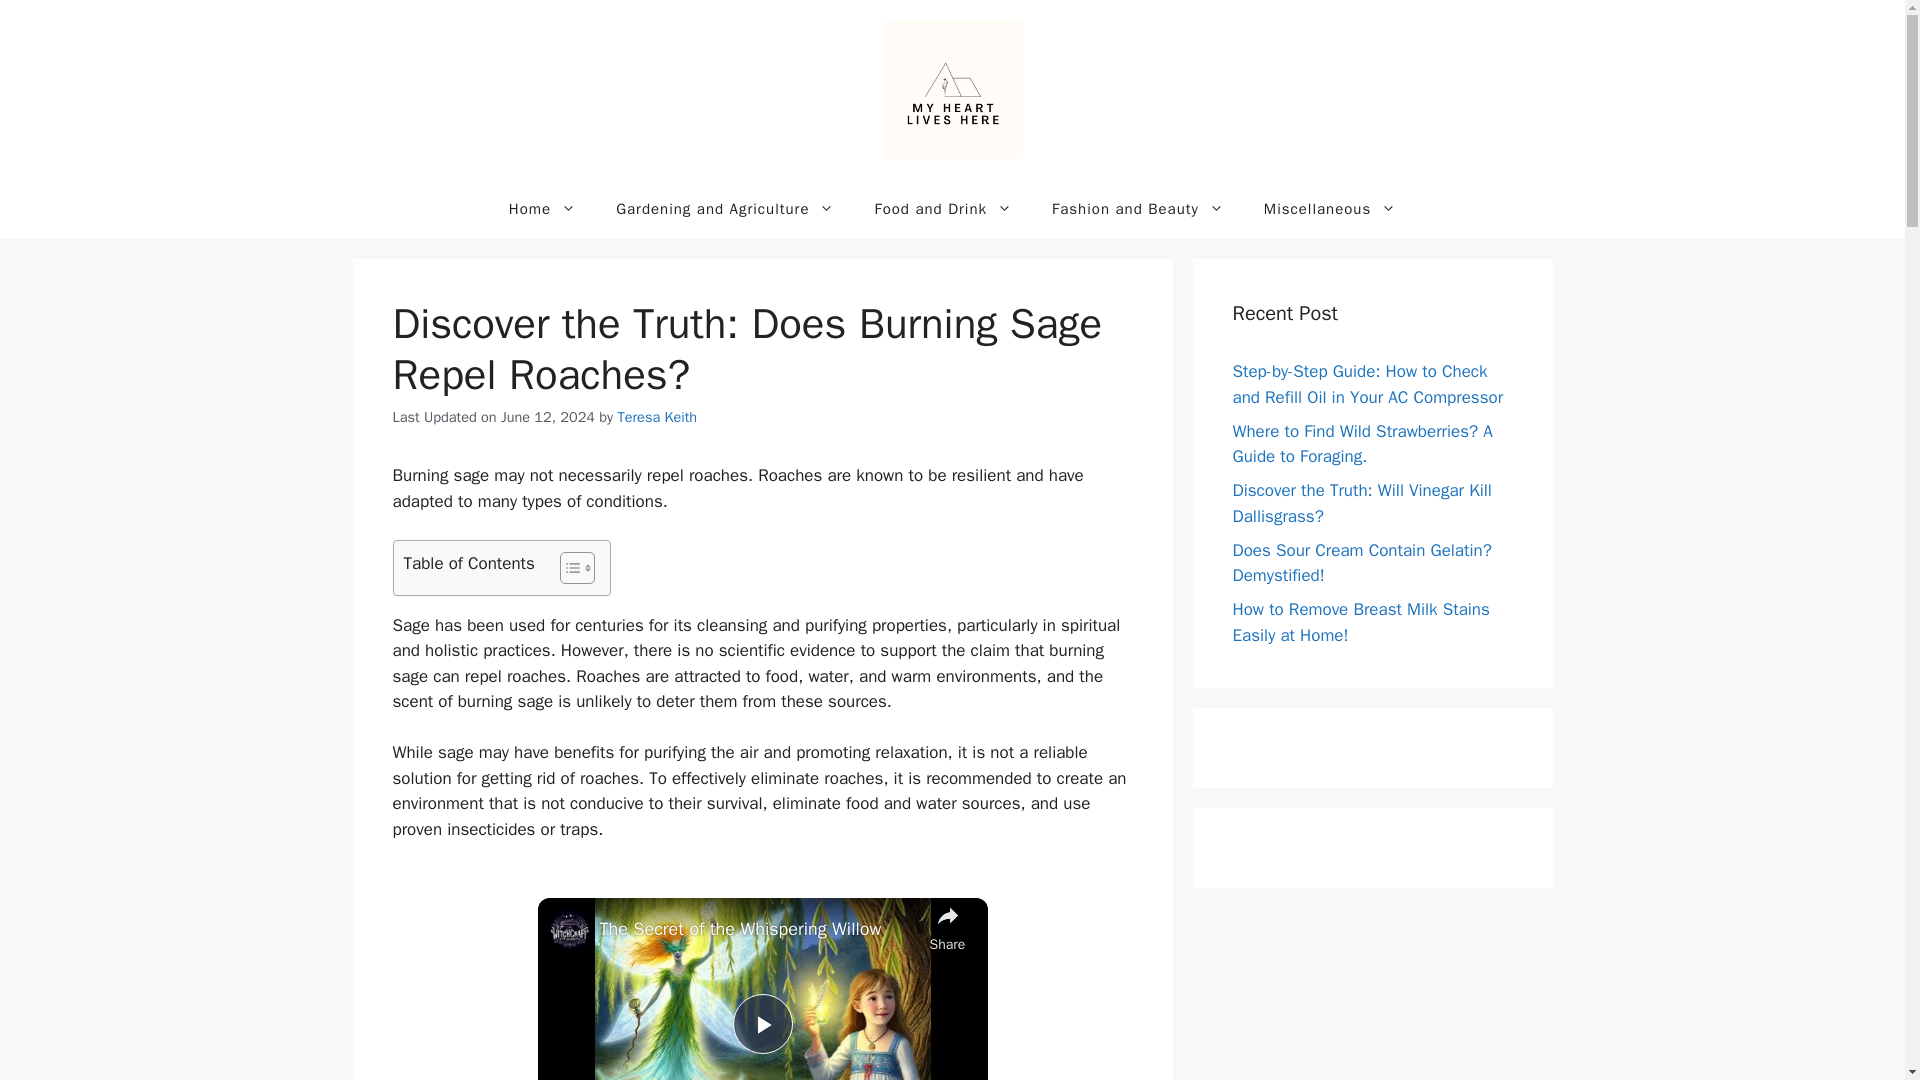  Describe the element at coordinates (761, 1024) in the screenshot. I see `Play Video` at that location.